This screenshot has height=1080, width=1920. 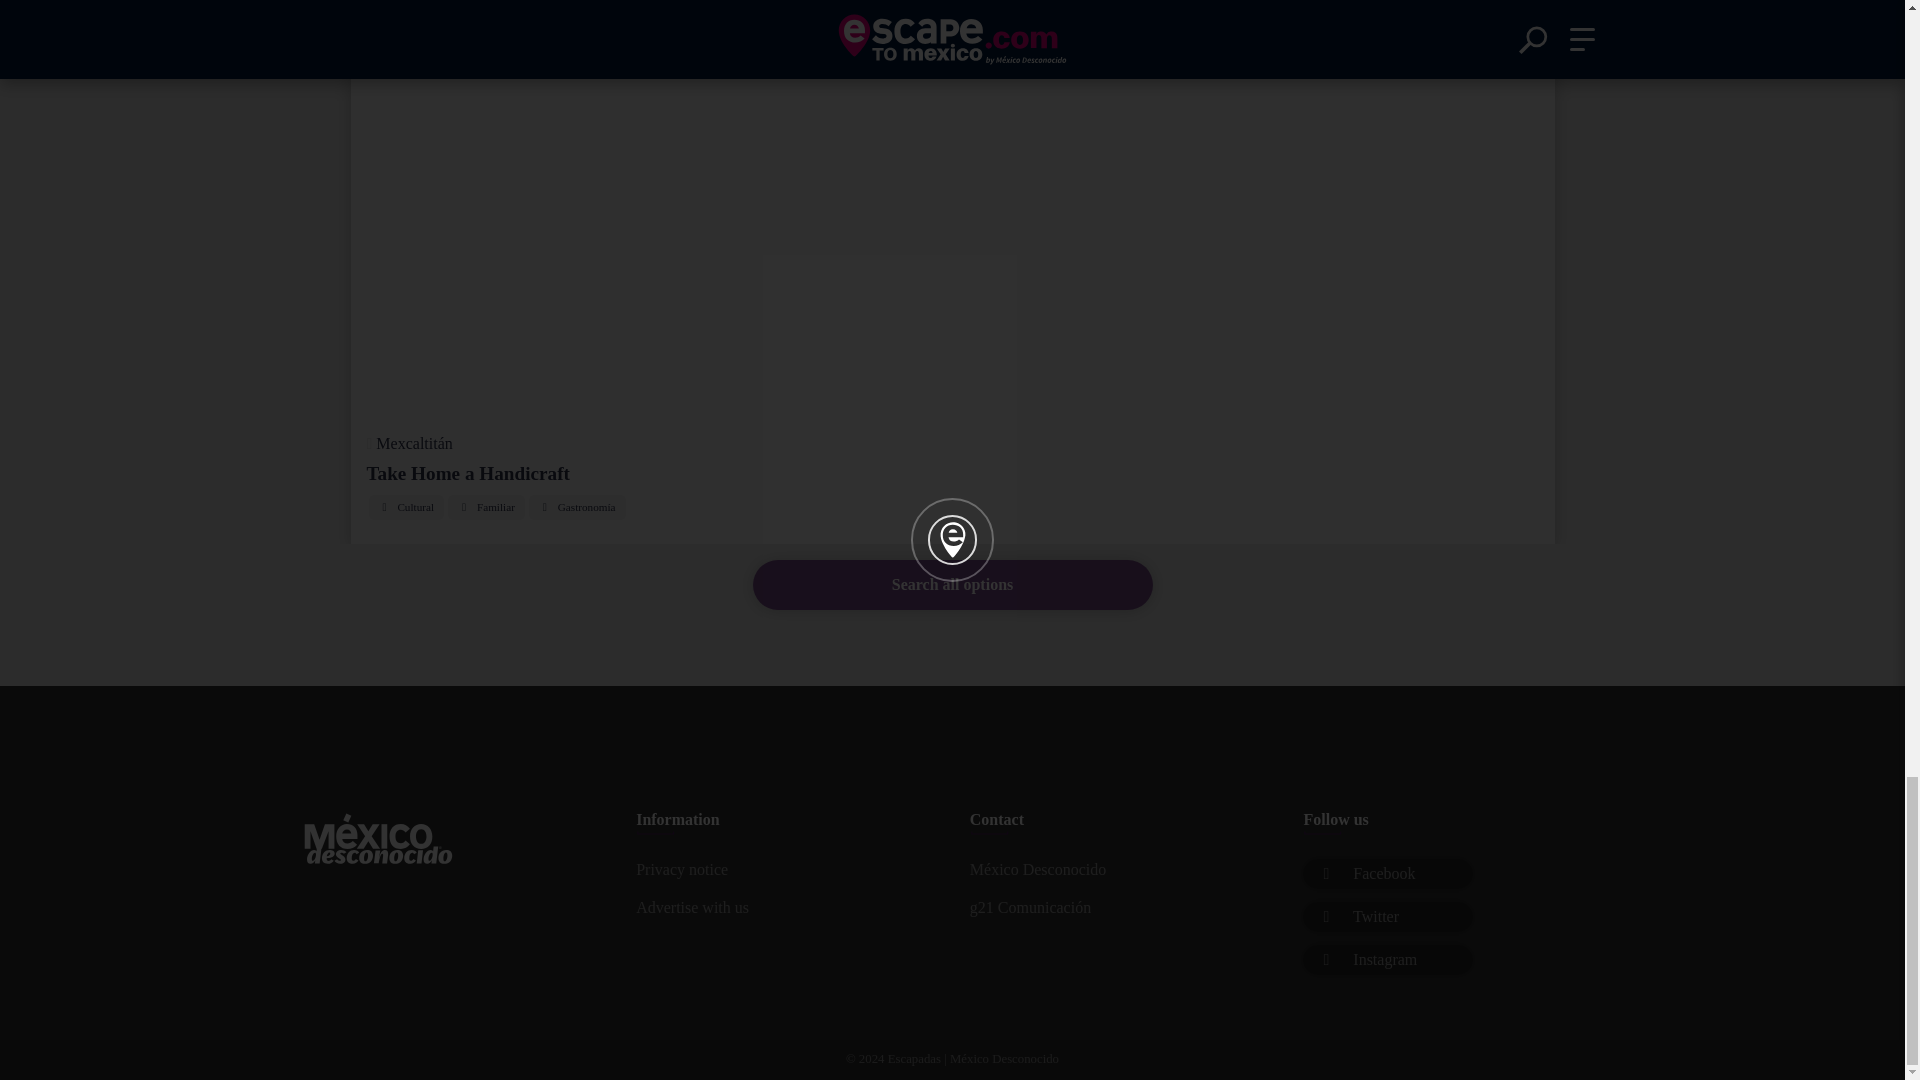 What do you see at coordinates (1388, 873) in the screenshot?
I see `Facebook` at bounding box center [1388, 873].